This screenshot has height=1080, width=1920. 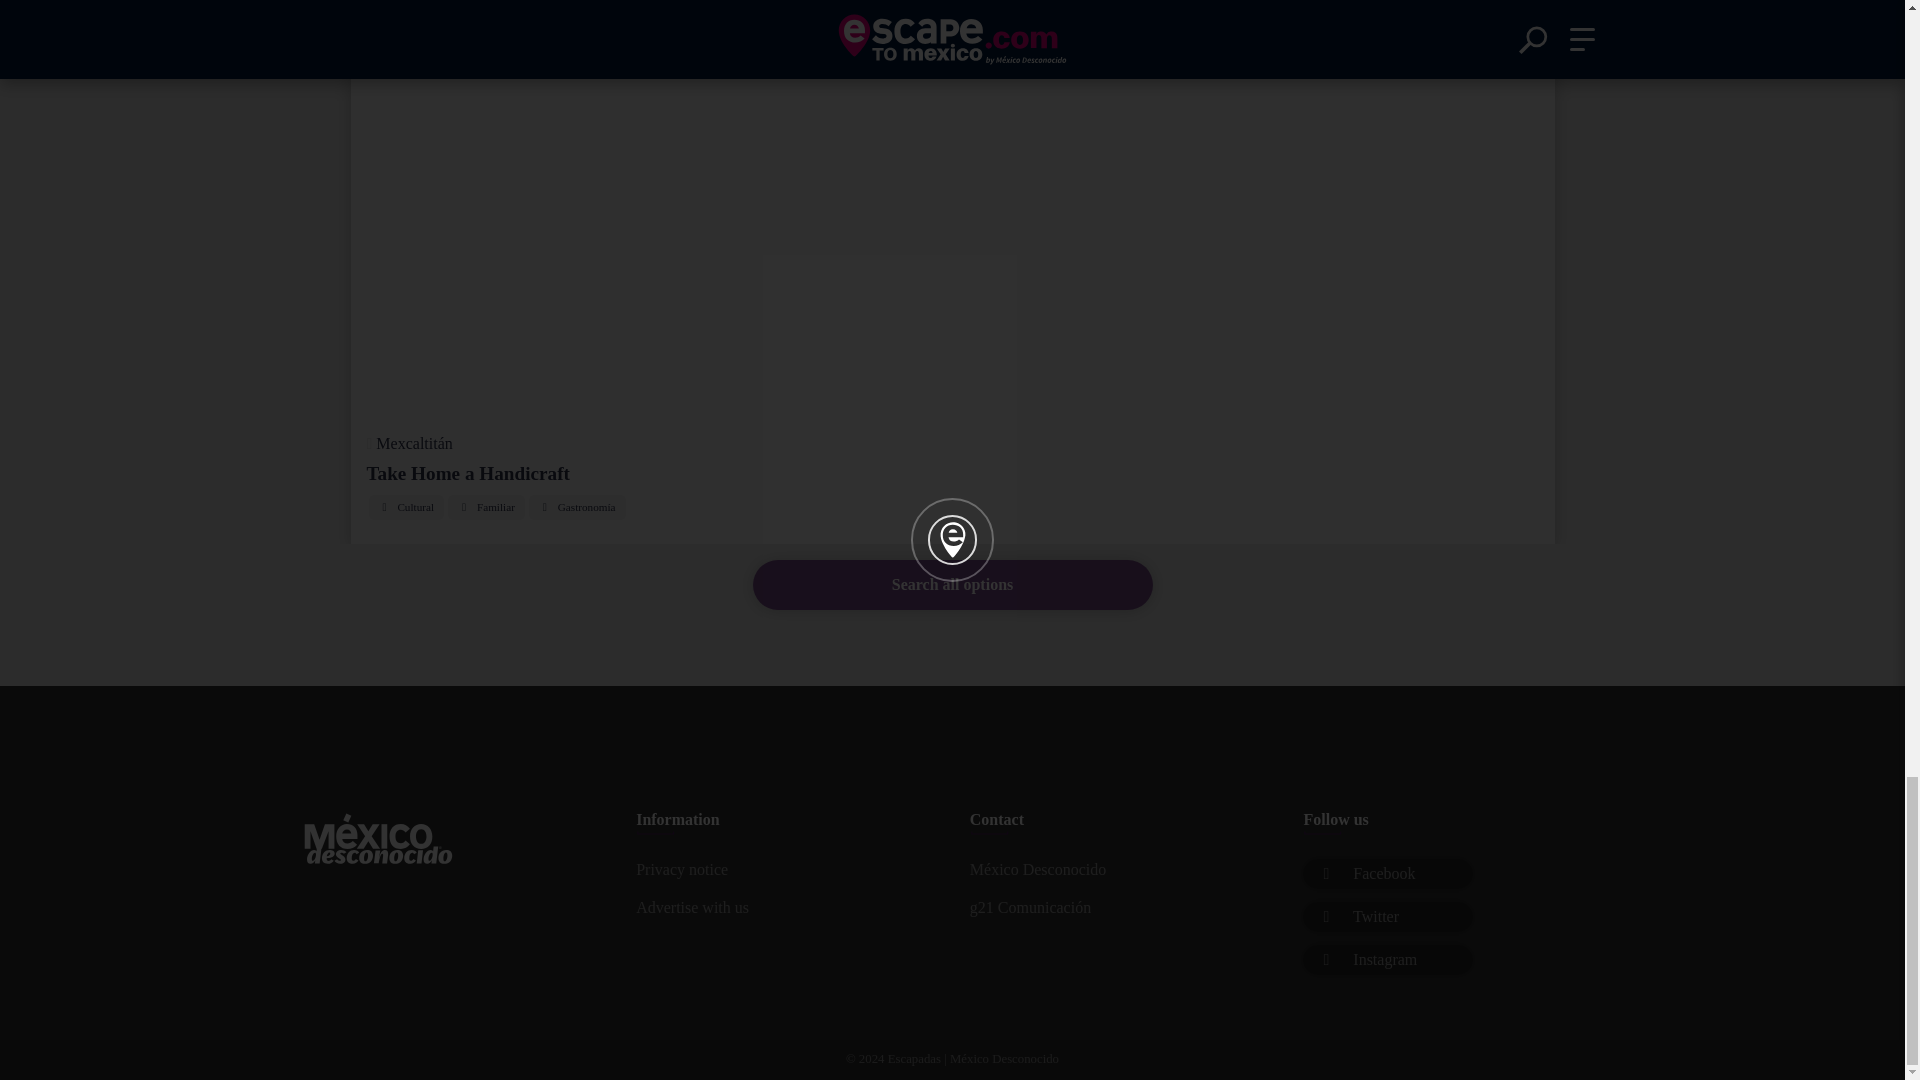 What do you see at coordinates (1388, 873) in the screenshot?
I see `Facebook` at bounding box center [1388, 873].